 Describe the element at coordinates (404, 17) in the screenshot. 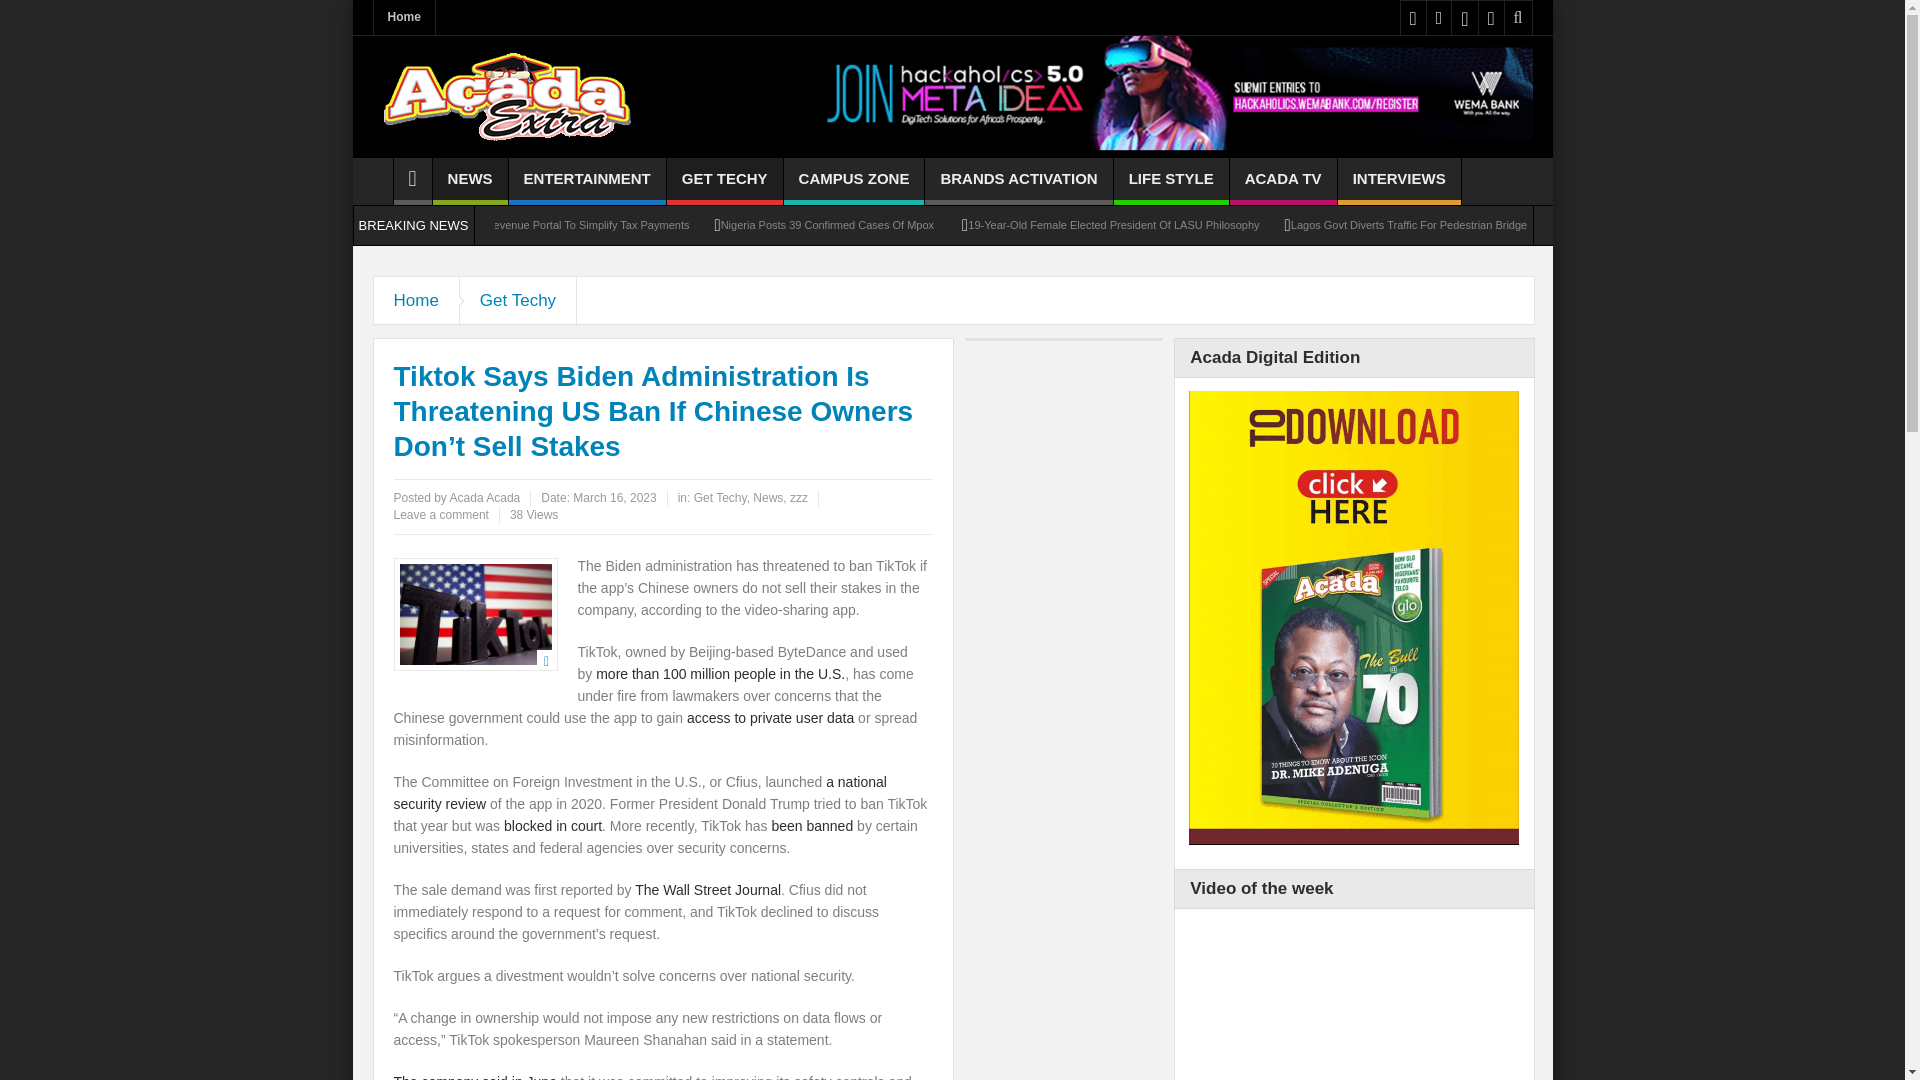

I see `Home` at that location.